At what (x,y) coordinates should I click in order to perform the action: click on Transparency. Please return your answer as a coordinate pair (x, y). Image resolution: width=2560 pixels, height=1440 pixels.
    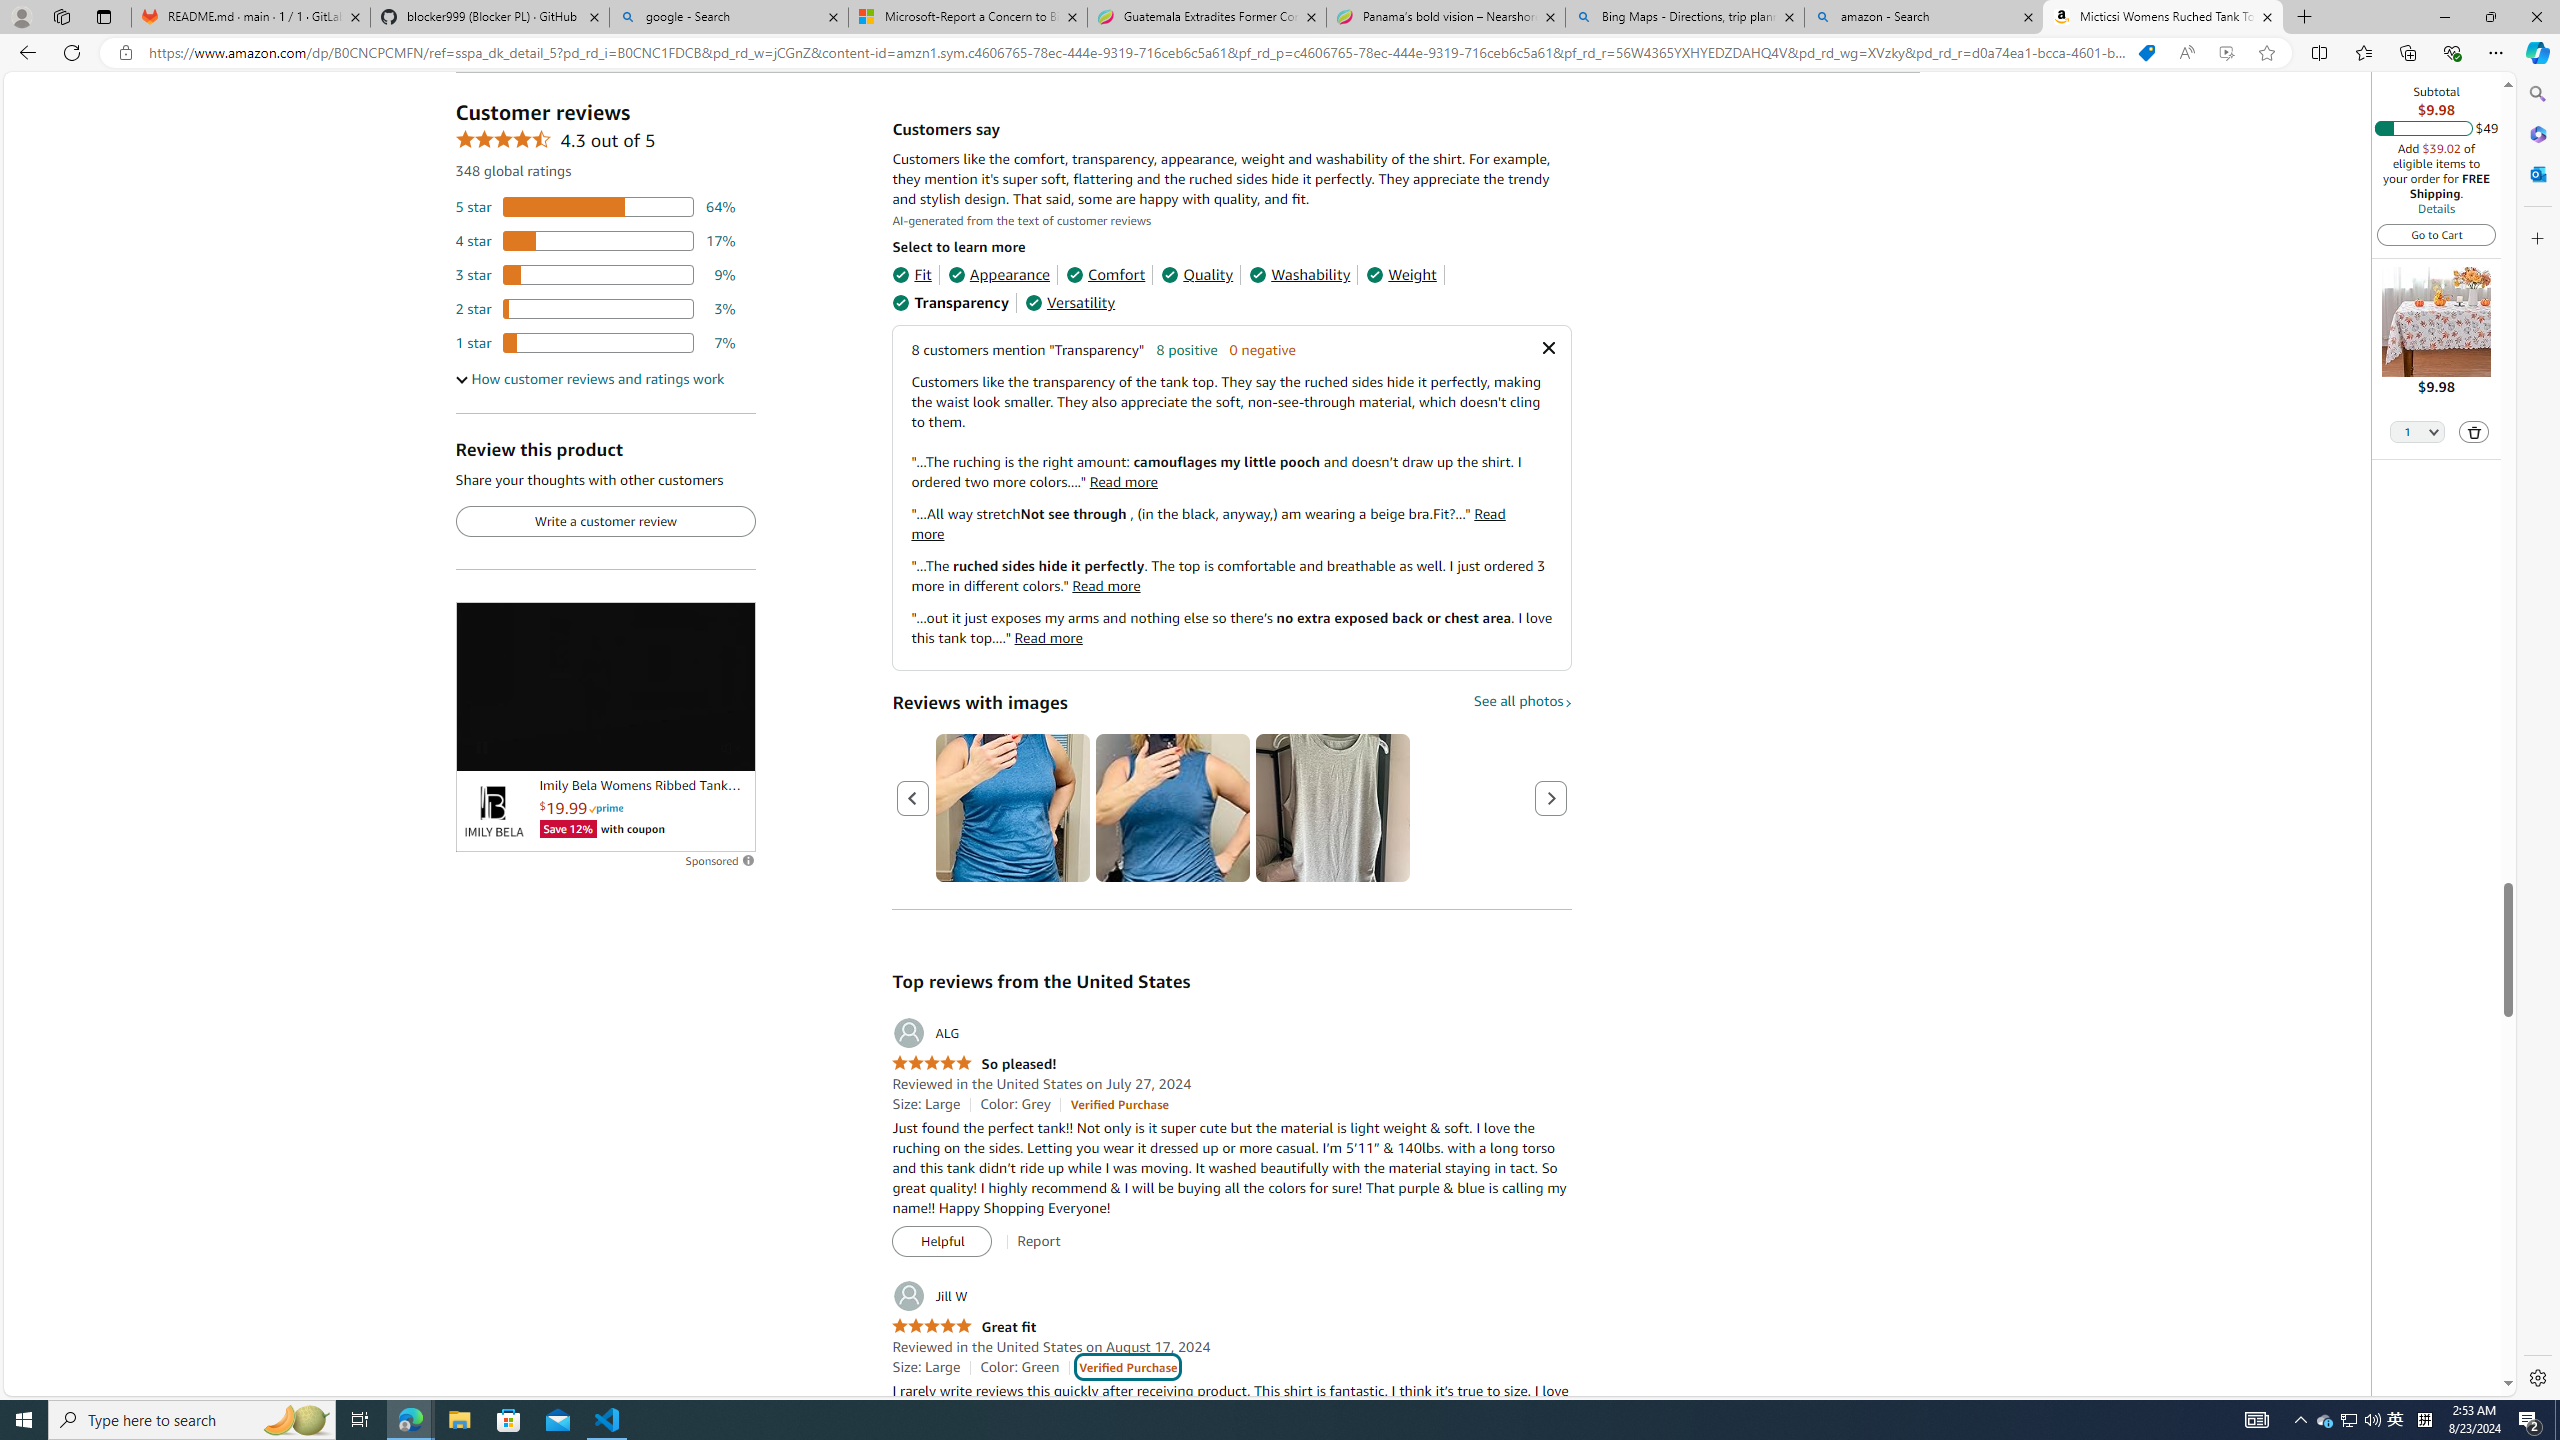
    Looking at the image, I should click on (949, 302).